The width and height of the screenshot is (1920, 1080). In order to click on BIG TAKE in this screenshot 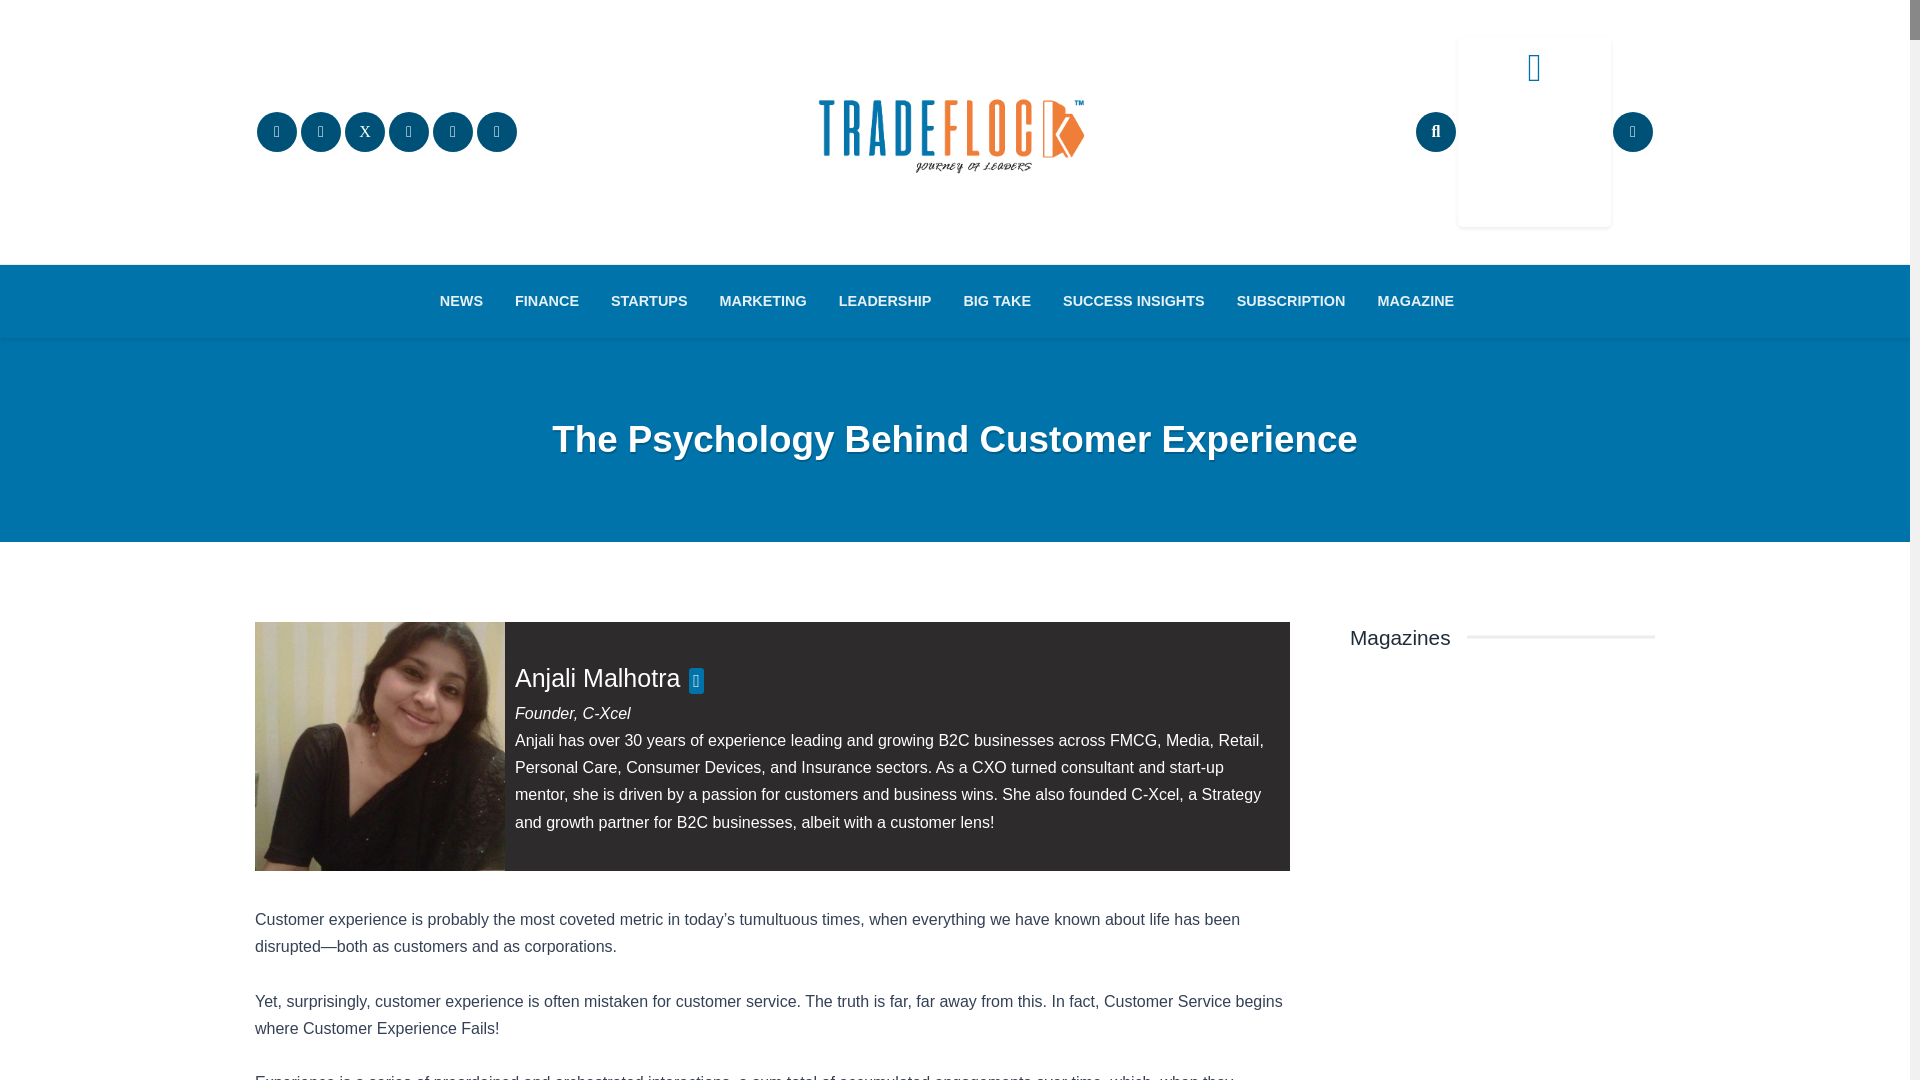, I will do `click(996, 300)`.